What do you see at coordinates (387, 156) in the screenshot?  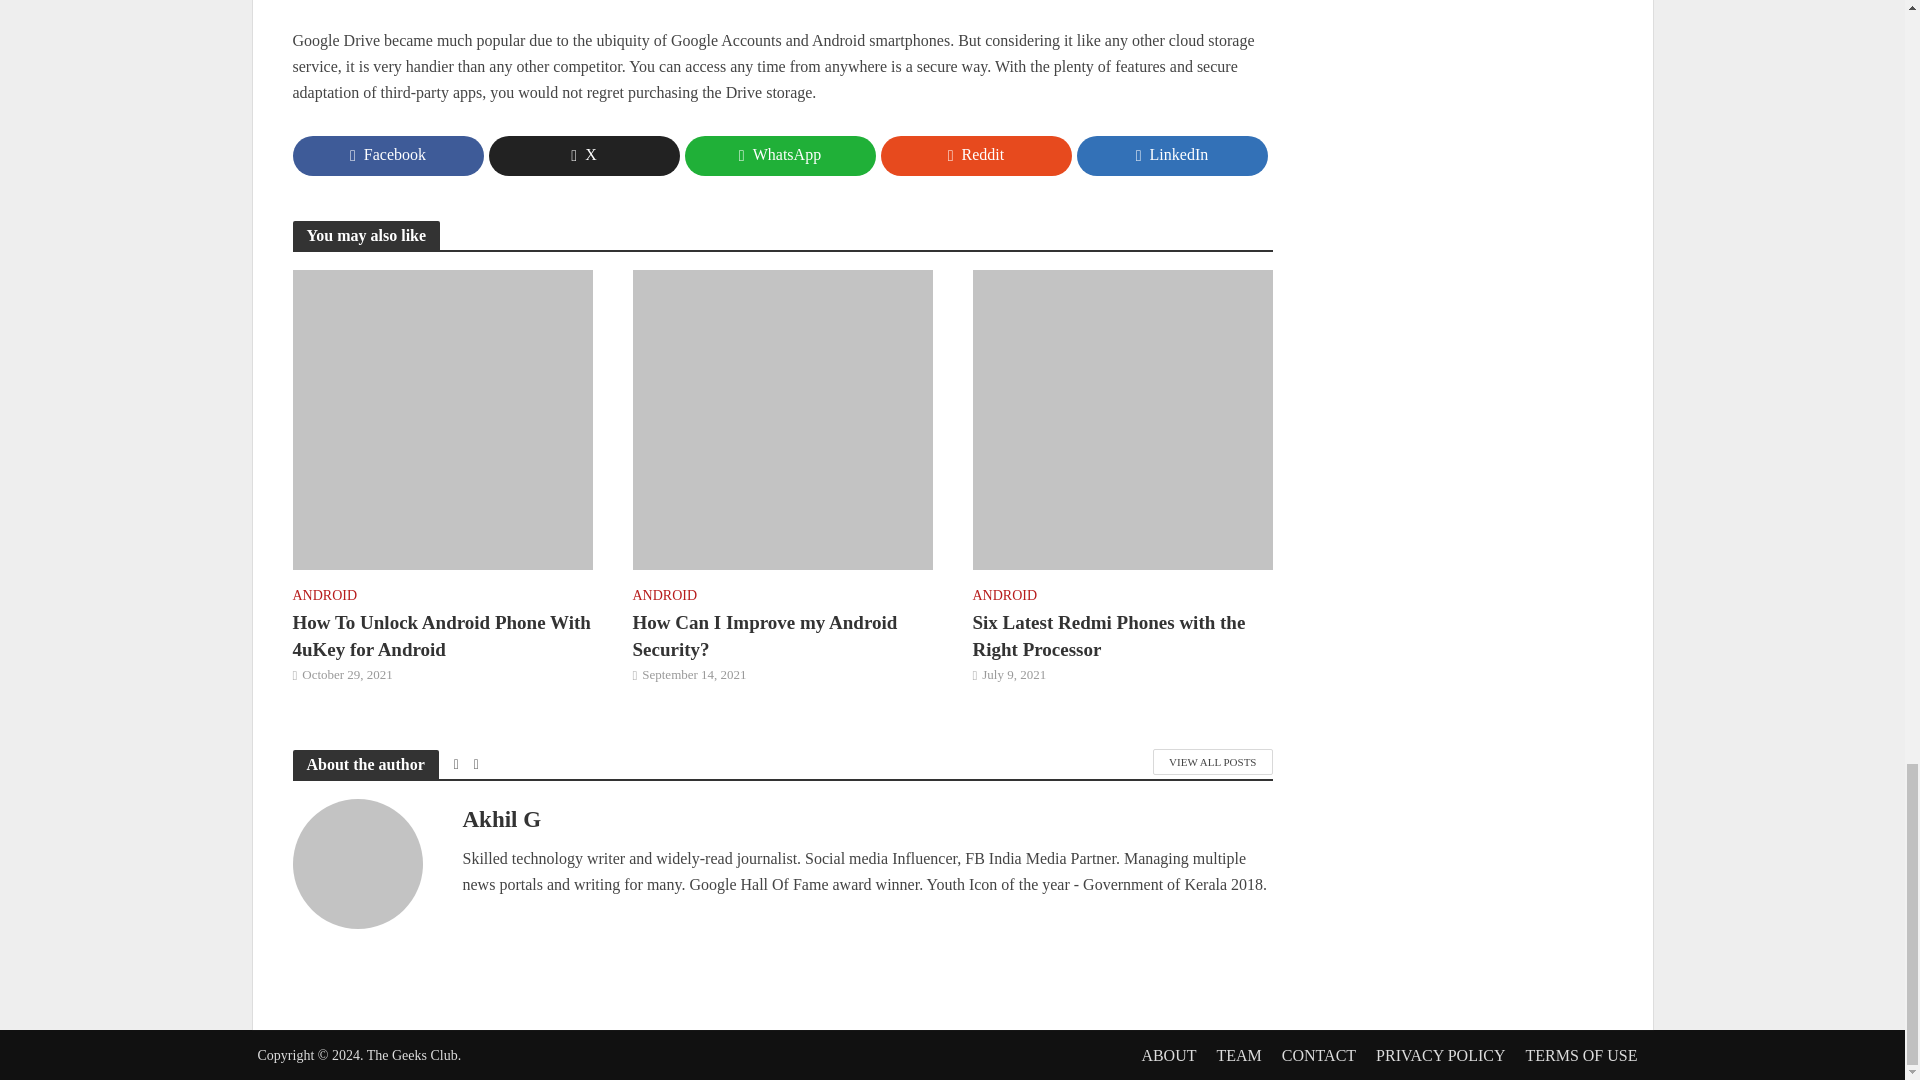 I see `Facebook` at bounding box center [387, 156].